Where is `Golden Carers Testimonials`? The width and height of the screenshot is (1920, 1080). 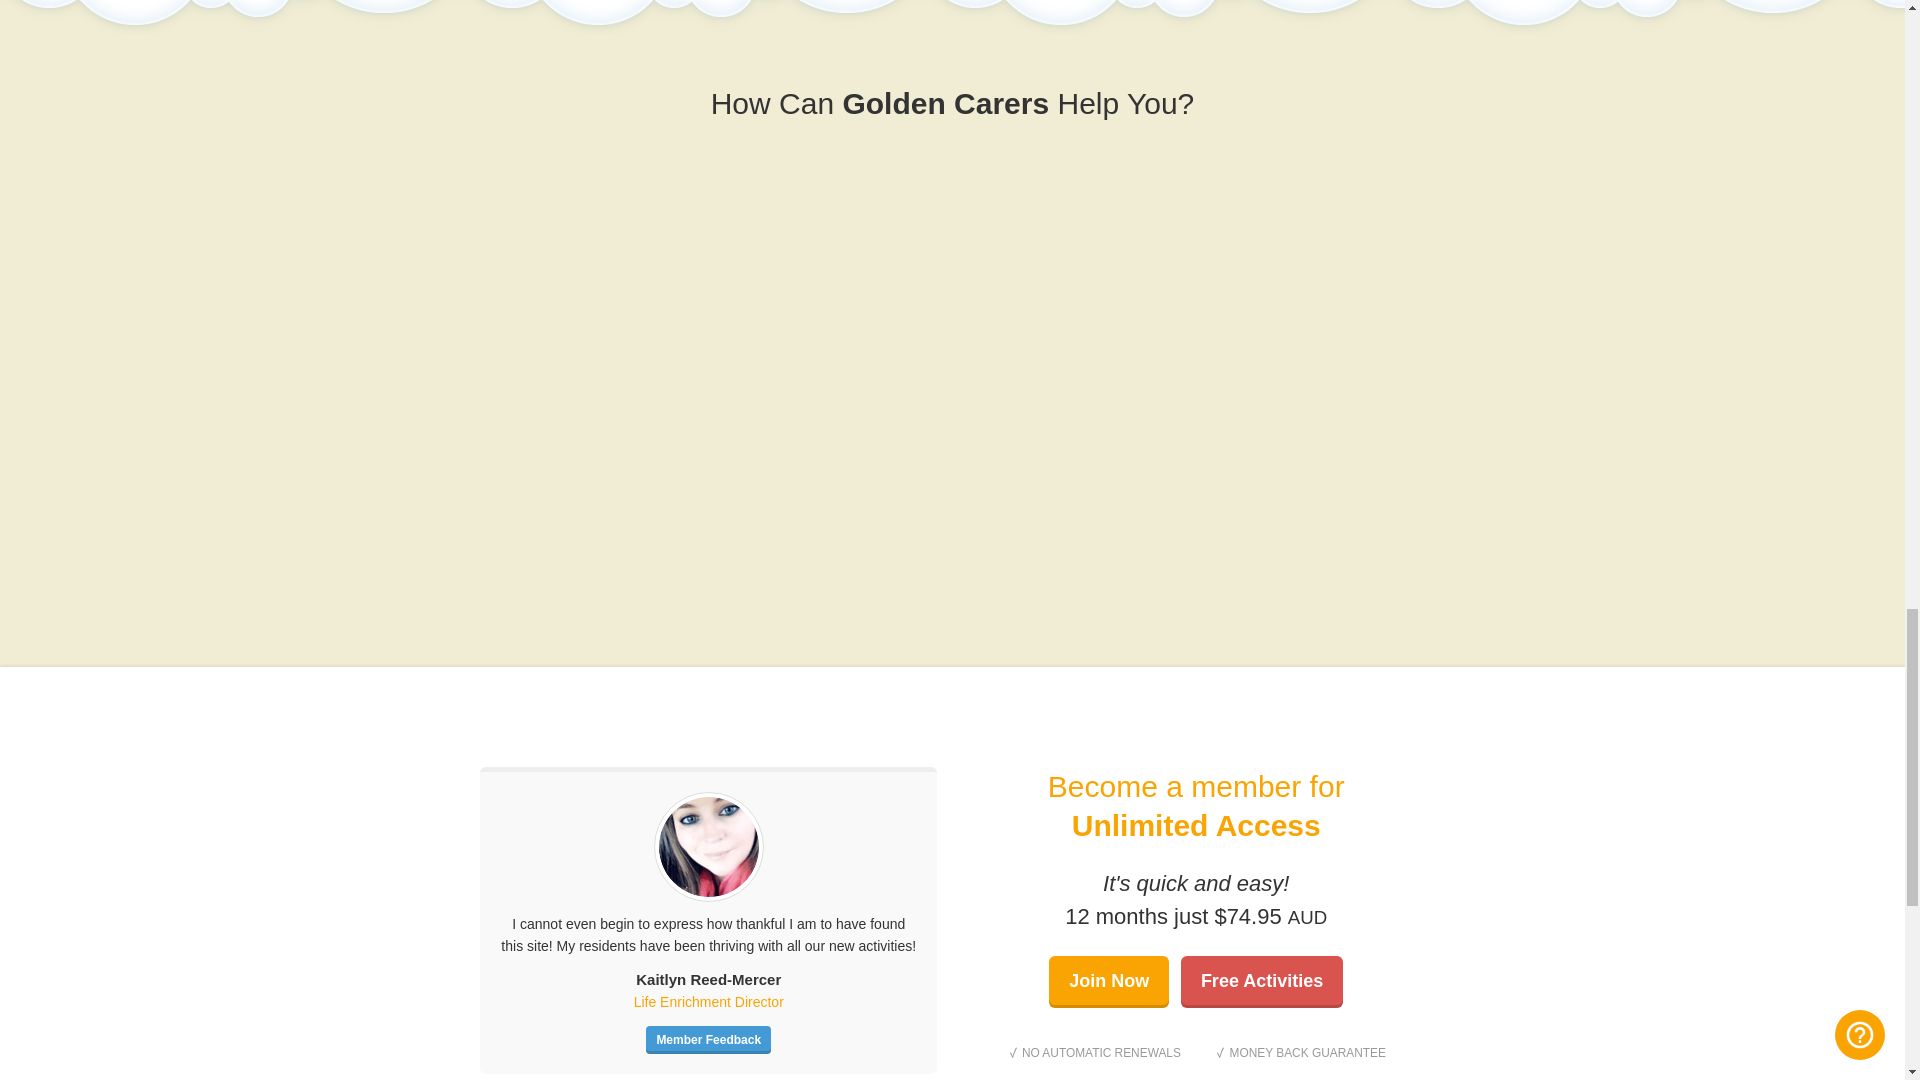 Golden Carers Testimonials is located at coordinates (708, 1040).